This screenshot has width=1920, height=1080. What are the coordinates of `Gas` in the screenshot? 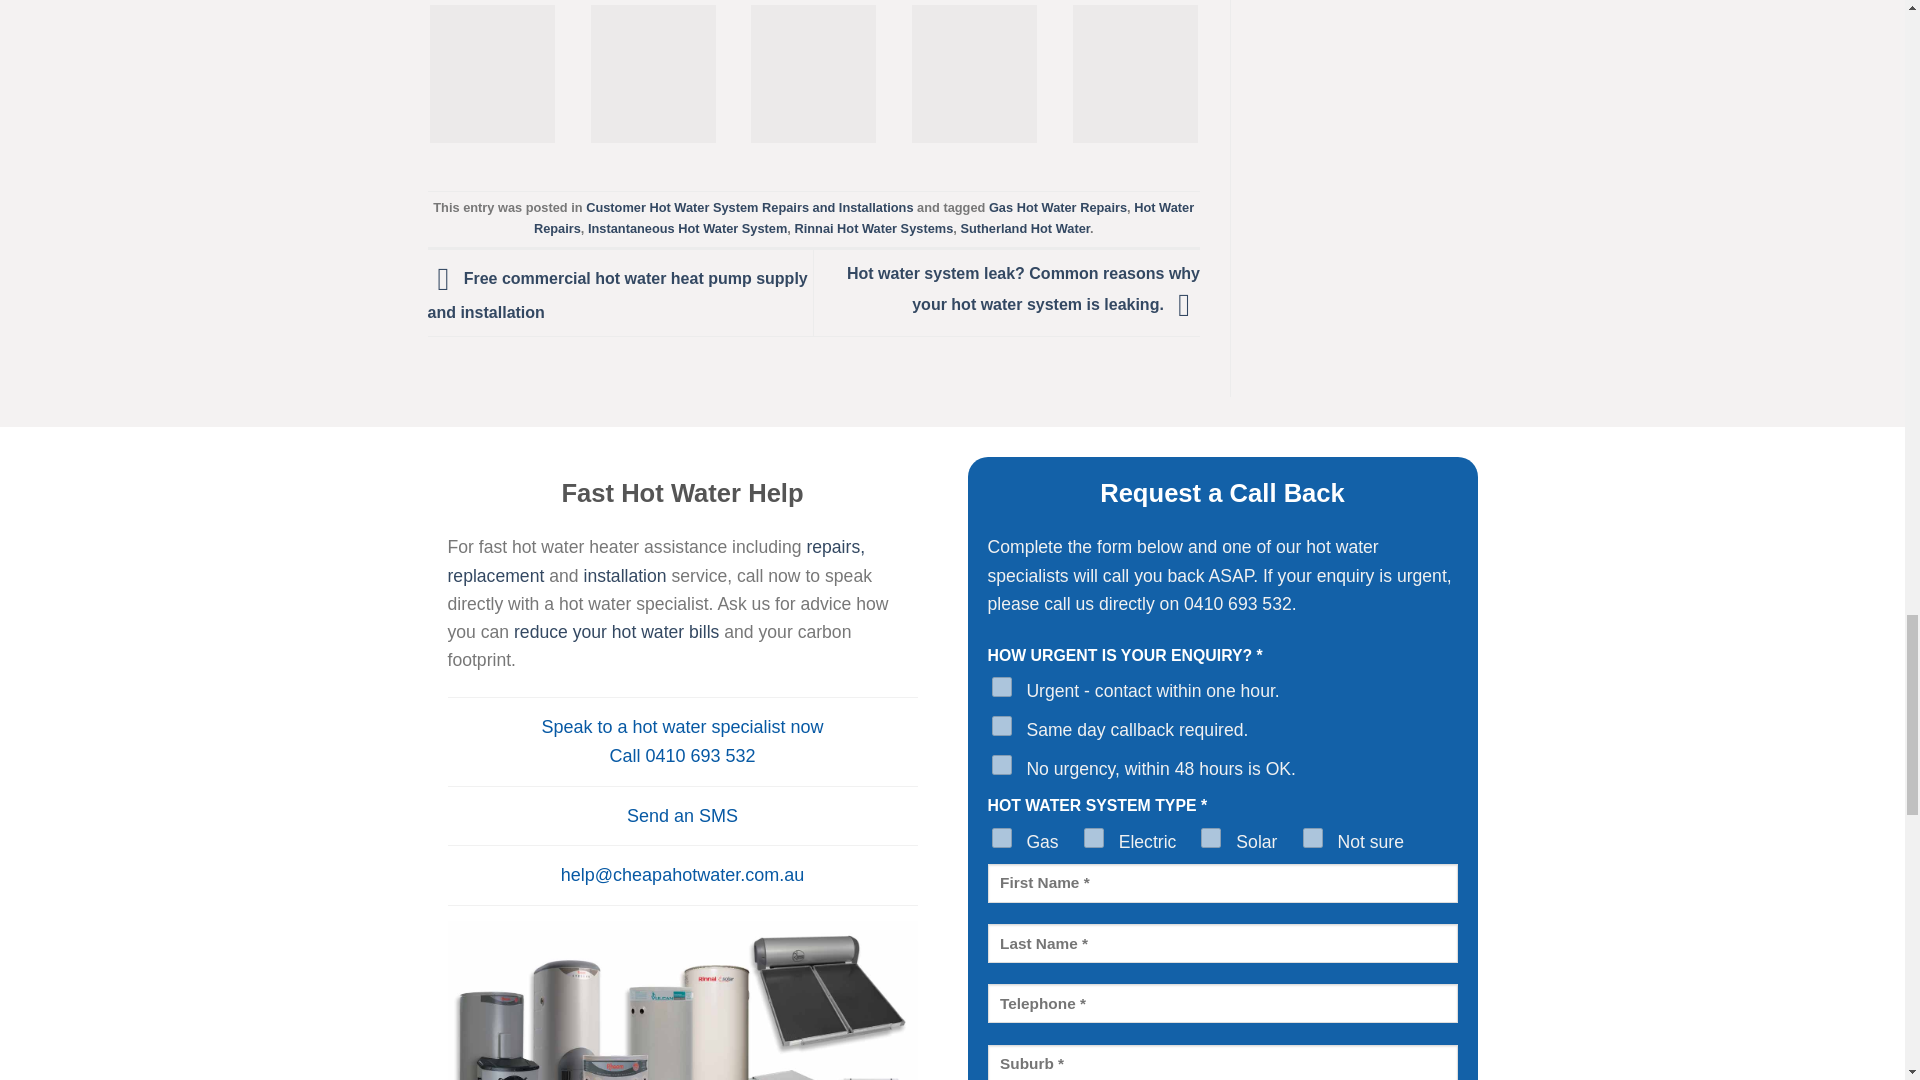 It's located at (1002, 838).